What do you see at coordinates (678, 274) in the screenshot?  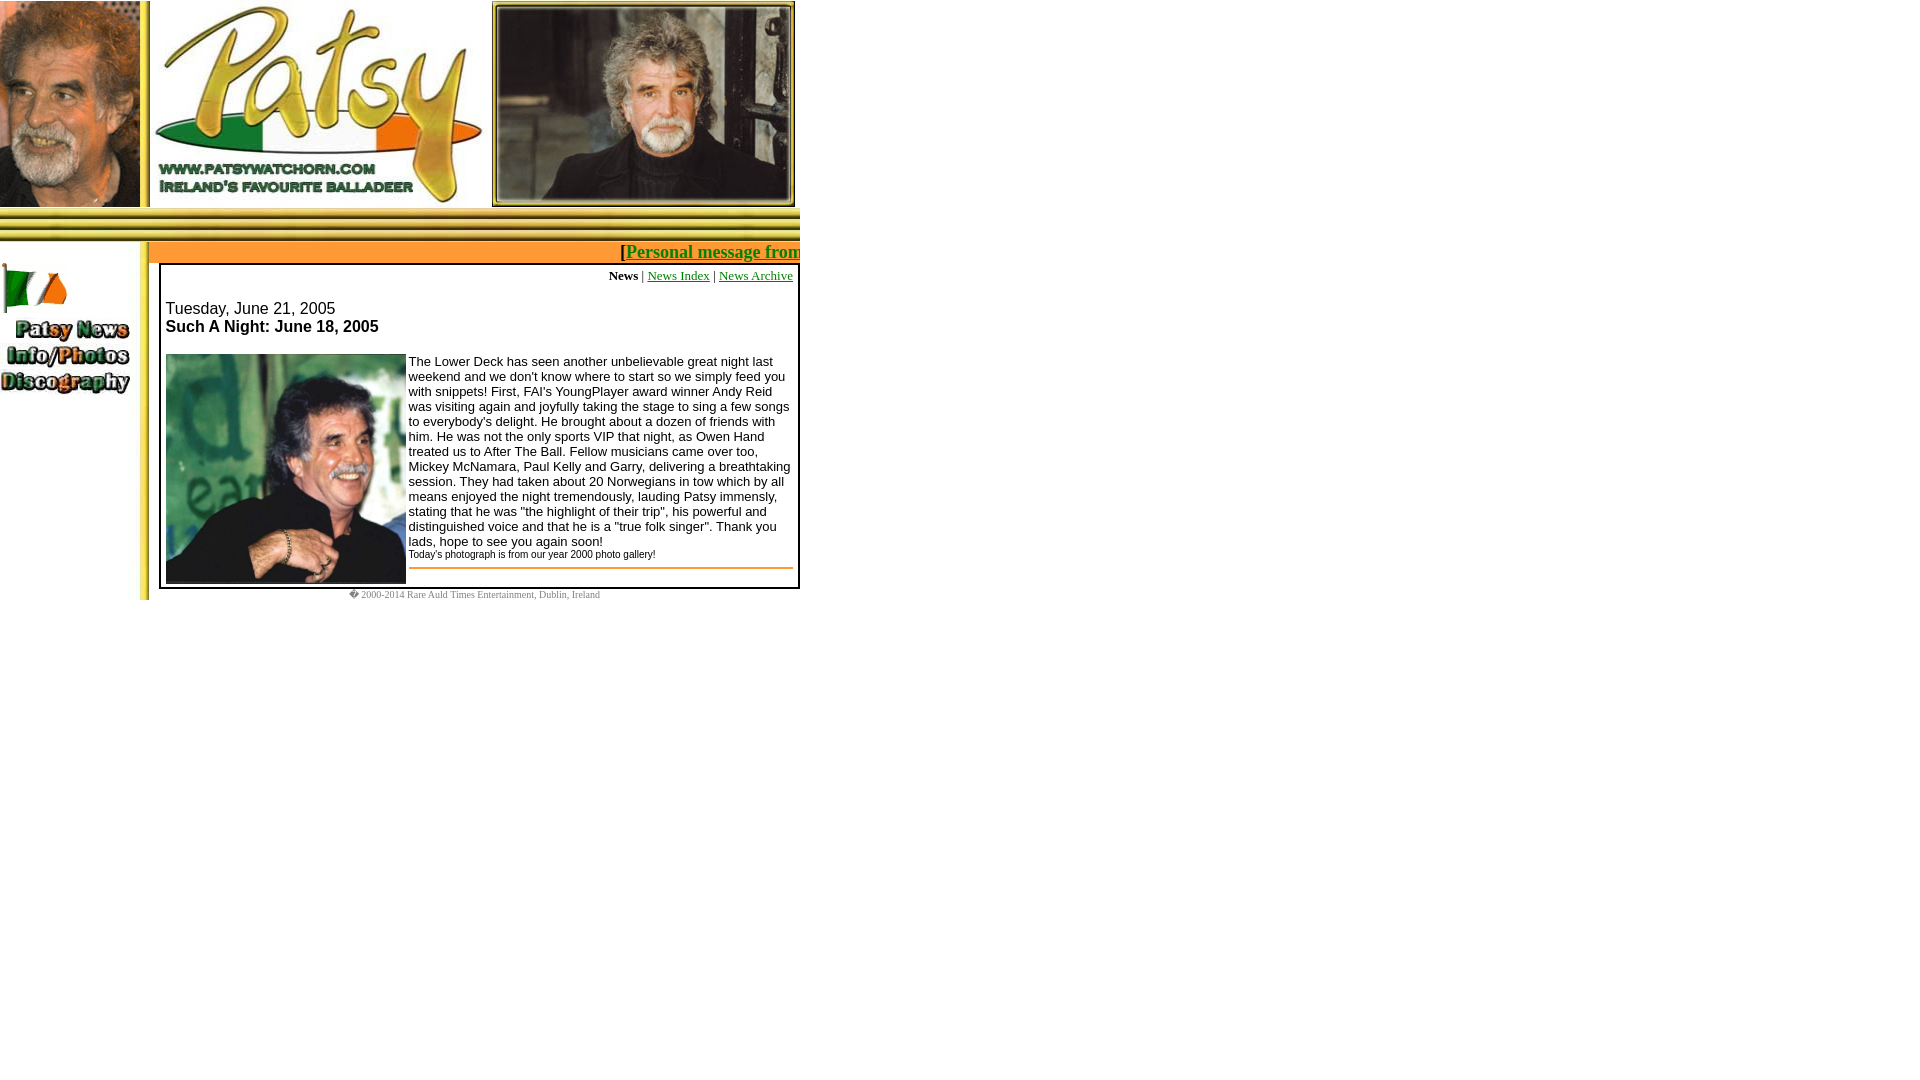 I see `News Index` at bounding box center [678, 274].